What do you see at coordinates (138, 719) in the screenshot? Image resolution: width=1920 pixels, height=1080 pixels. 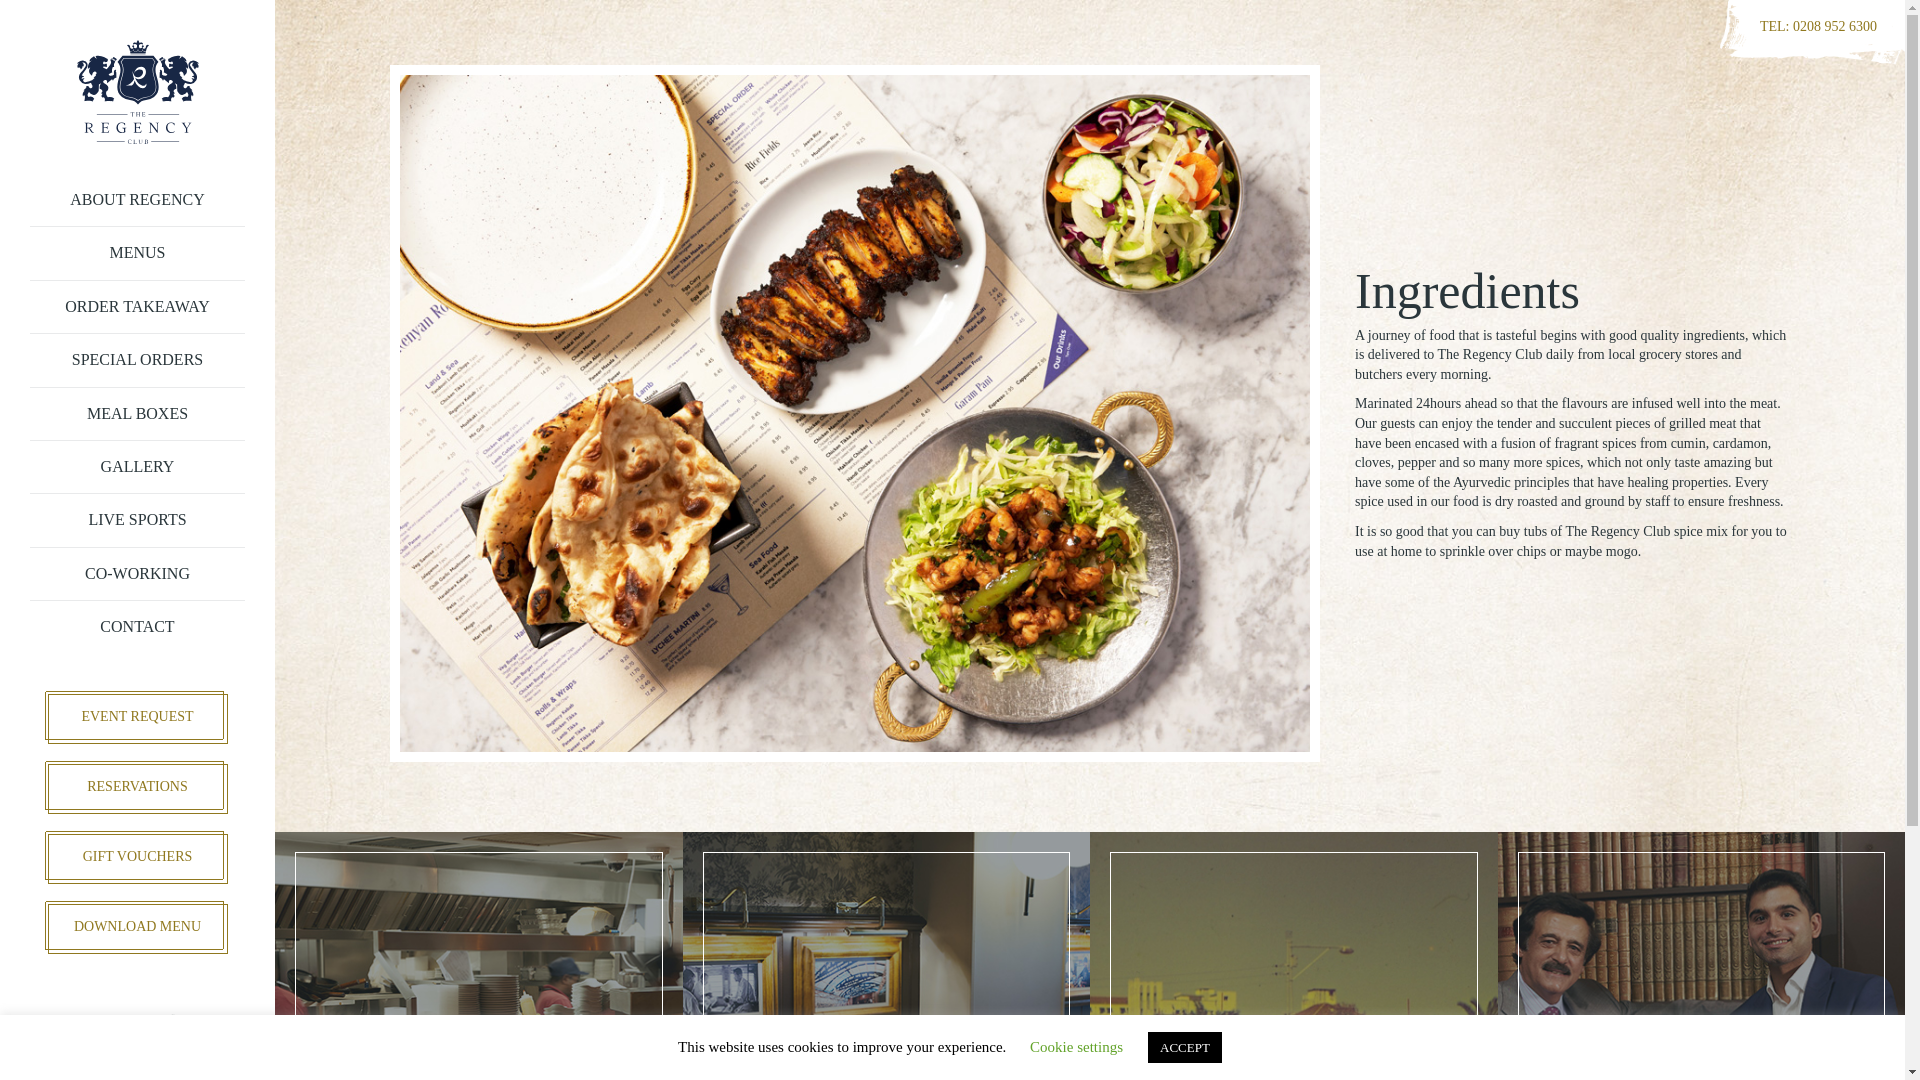 I see `EVENT REQUEST` at bounding box center [138, 719].